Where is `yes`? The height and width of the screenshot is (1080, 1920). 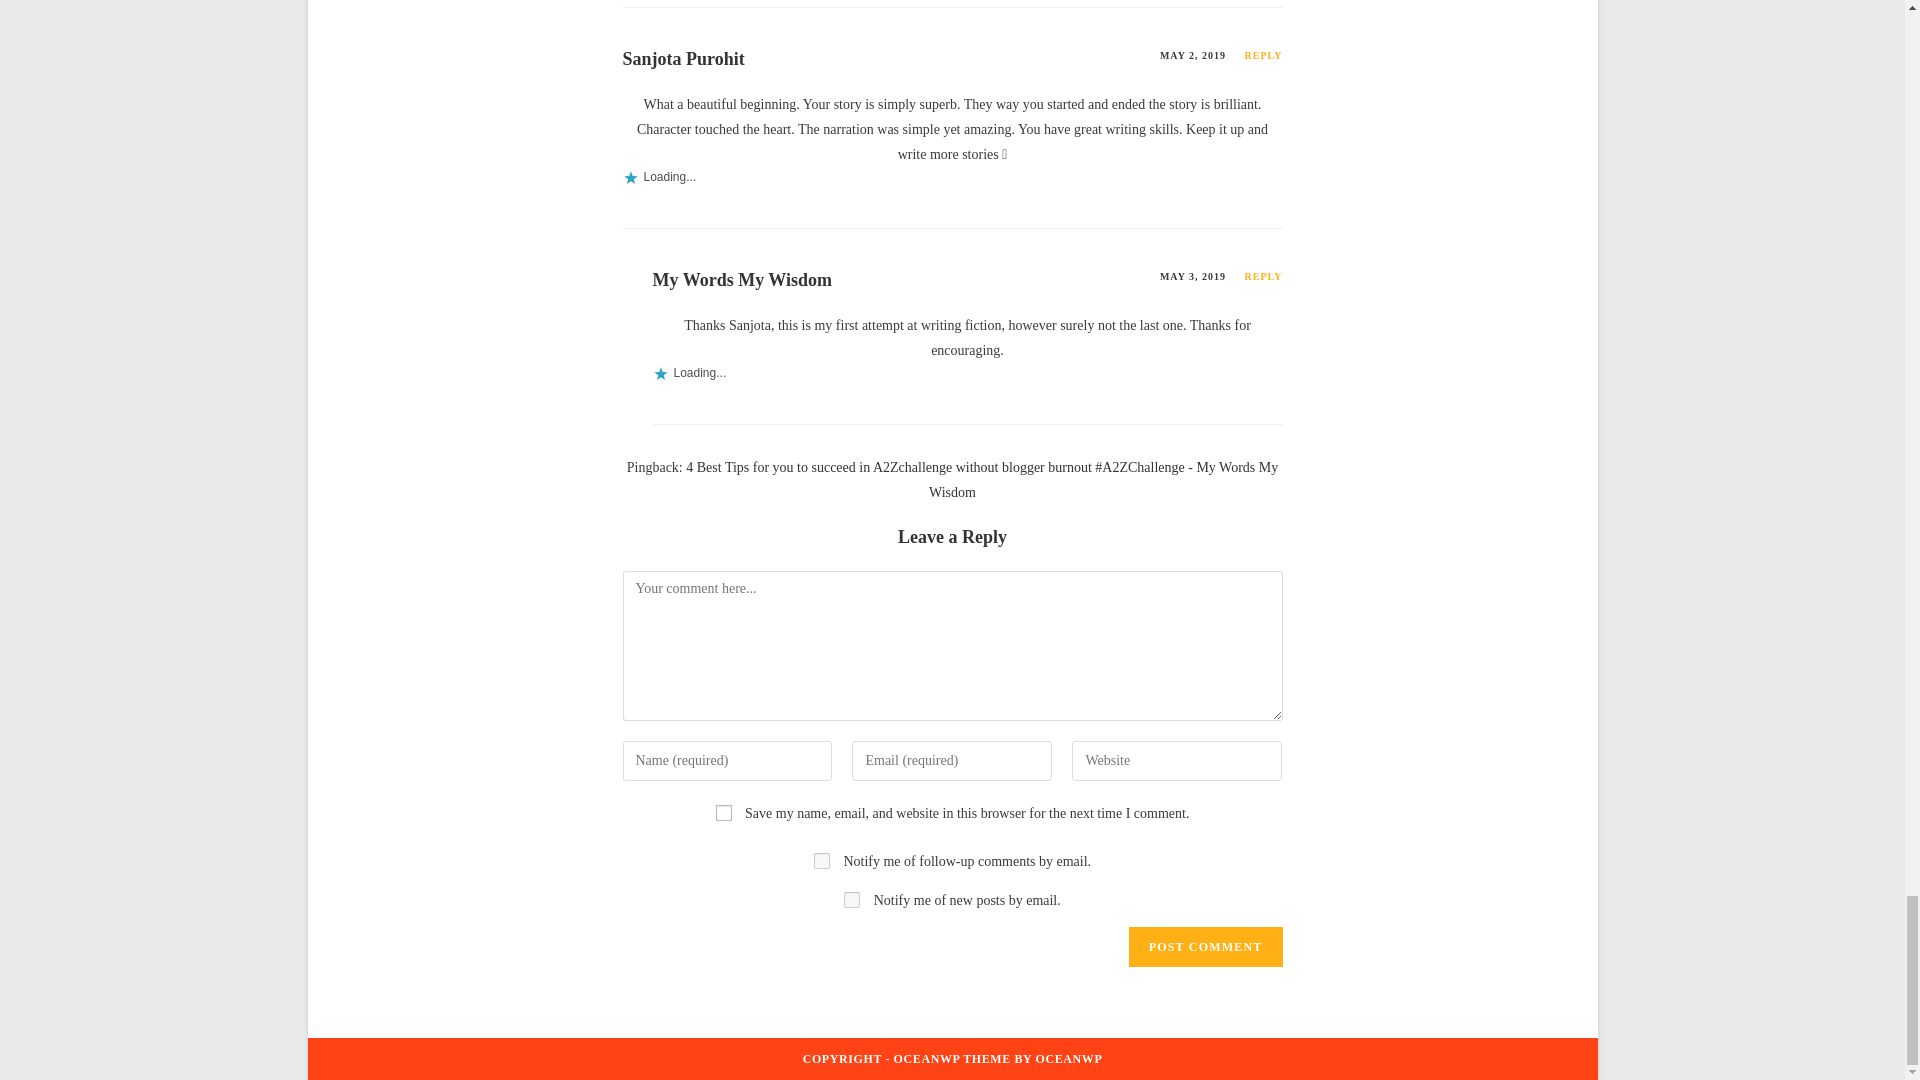
yes is located at coordinates (724, 812).